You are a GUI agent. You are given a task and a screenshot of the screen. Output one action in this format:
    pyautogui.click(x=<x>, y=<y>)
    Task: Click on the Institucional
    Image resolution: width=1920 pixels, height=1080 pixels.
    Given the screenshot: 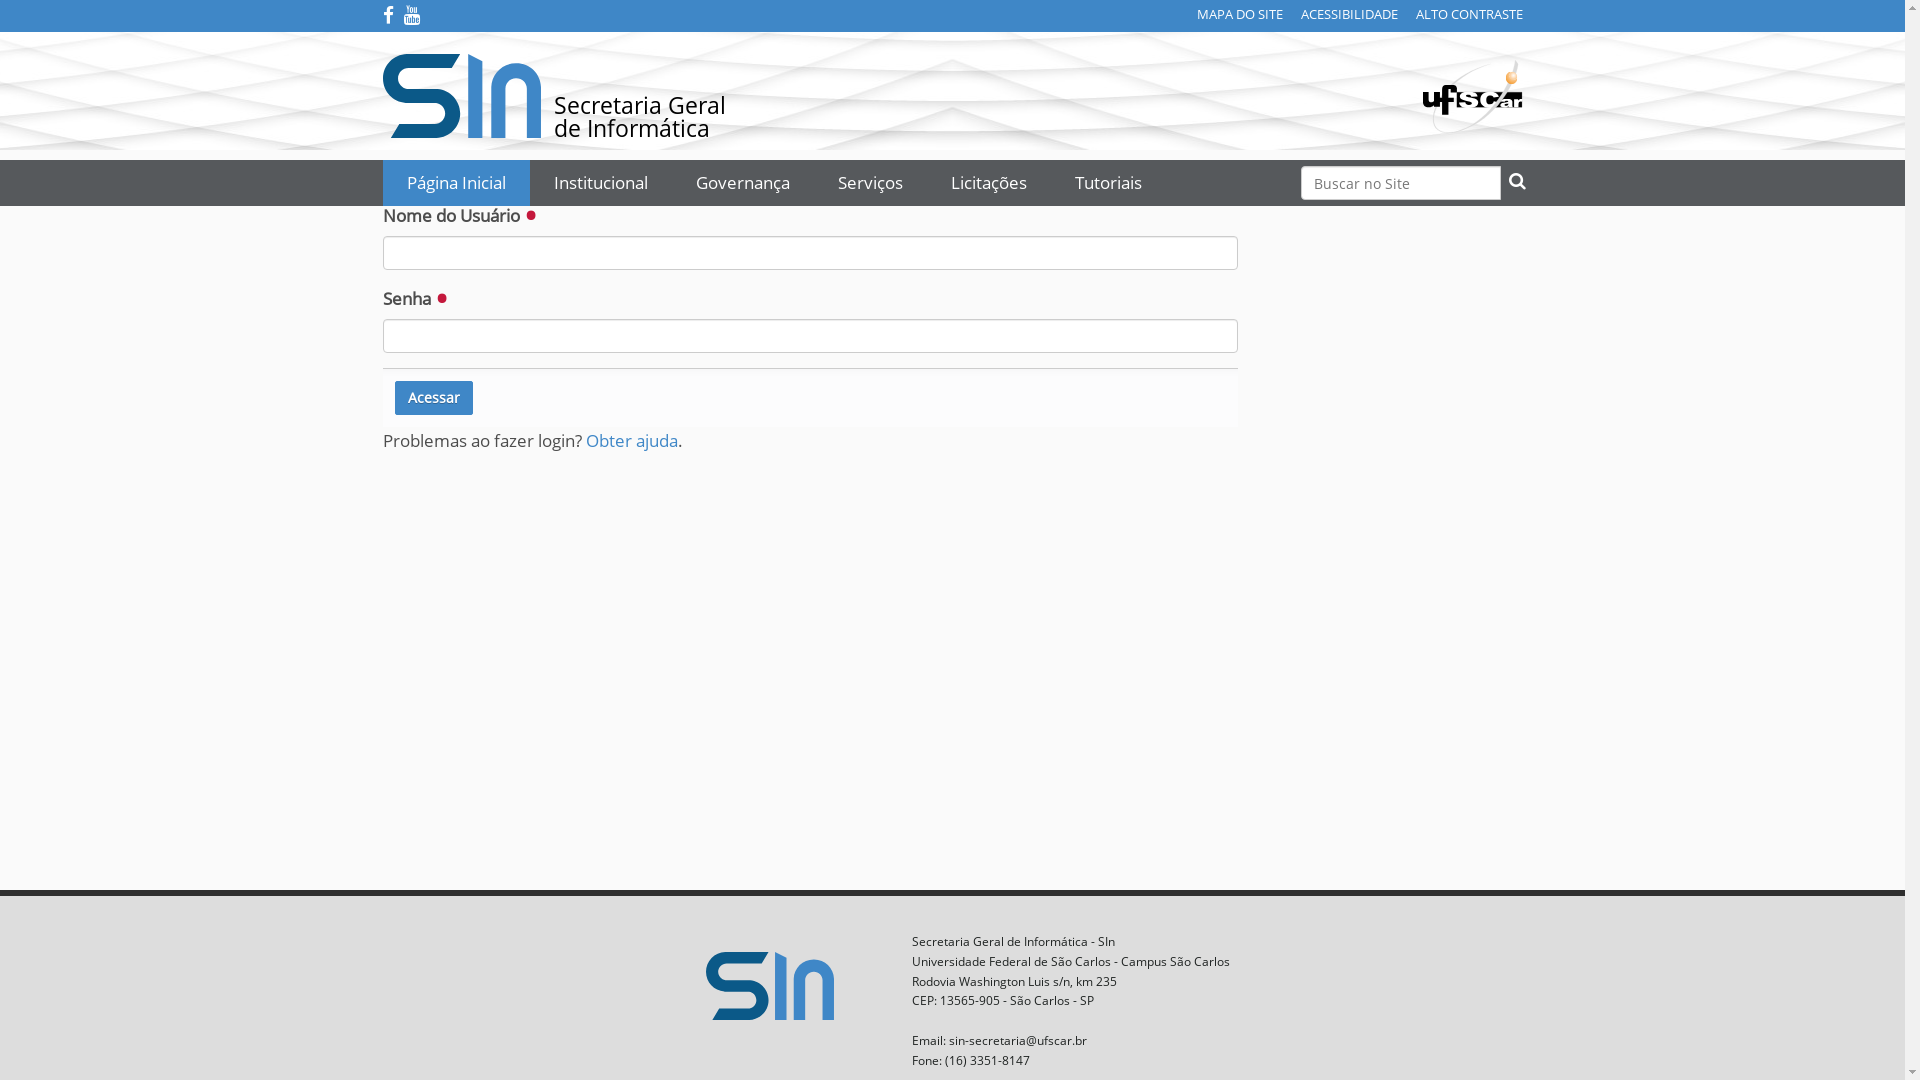 What is the action you would take?
    pyautogui.click(x=601, y=183)
    